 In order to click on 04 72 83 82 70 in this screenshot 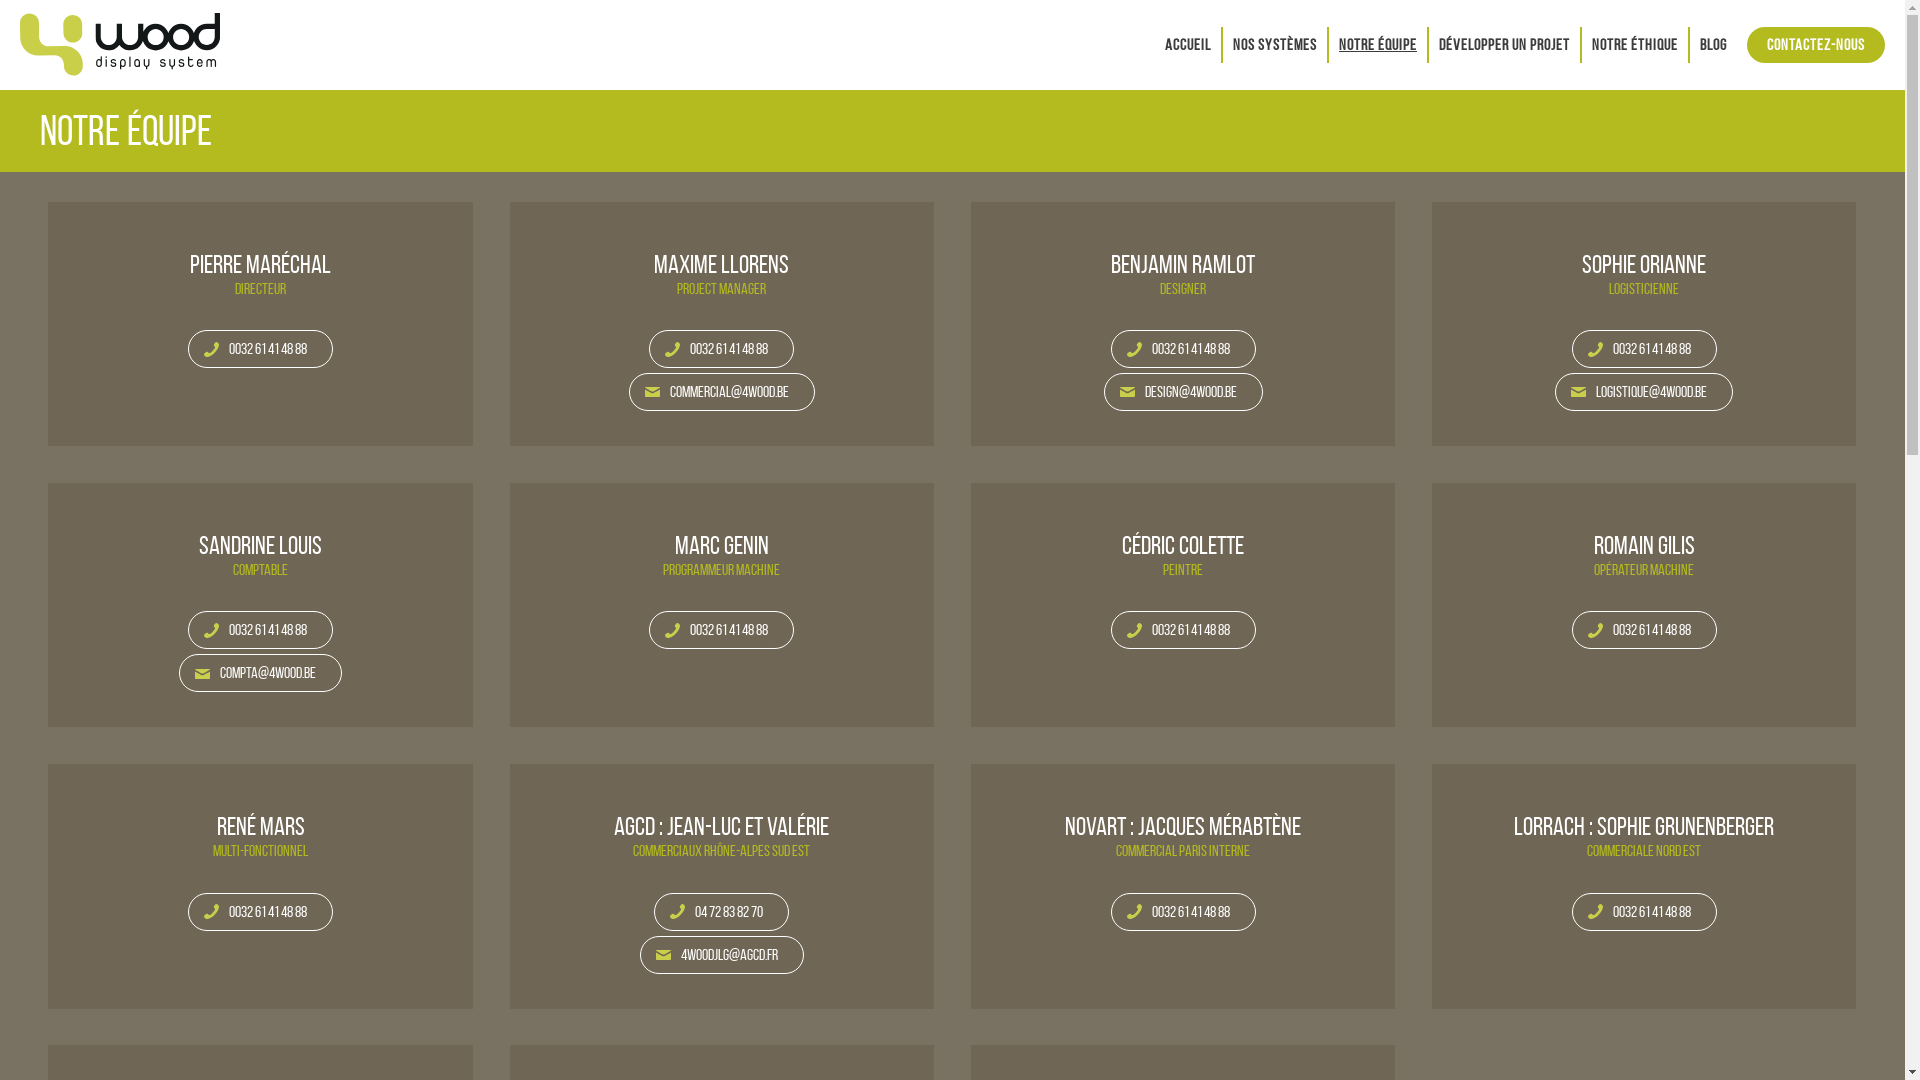, I will do `click(722, 912)`.